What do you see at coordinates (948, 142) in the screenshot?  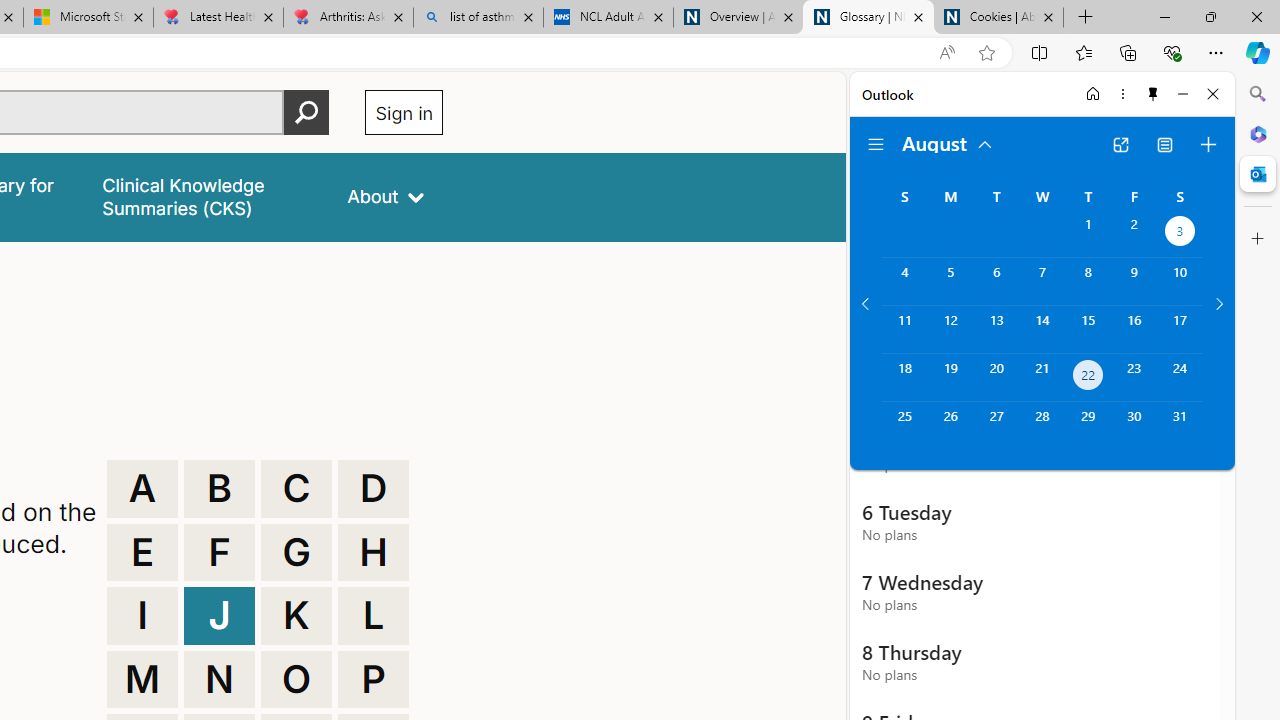 I see `August` at bounding box center [948, 142].